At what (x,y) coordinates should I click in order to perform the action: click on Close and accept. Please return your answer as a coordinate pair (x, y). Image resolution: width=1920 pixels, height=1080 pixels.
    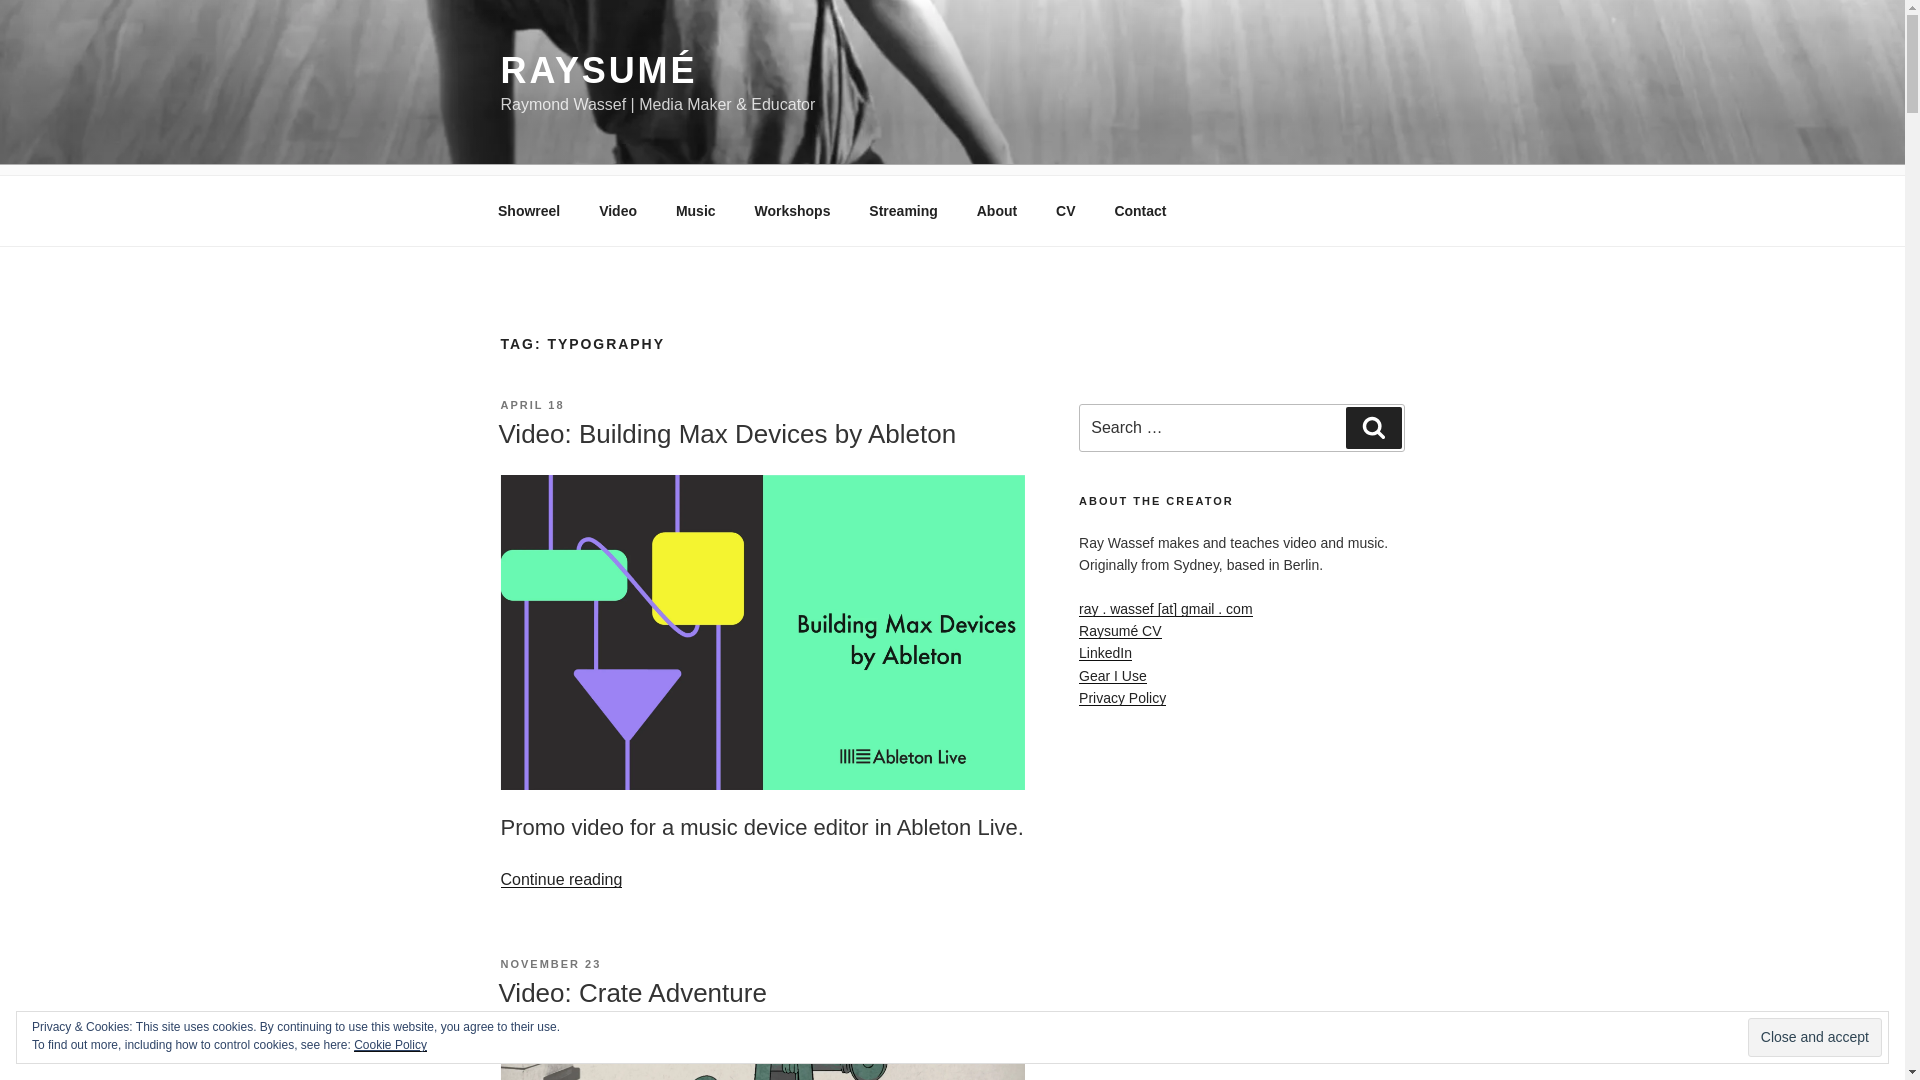
    Looking at the image, I should click on (1814, 1038).